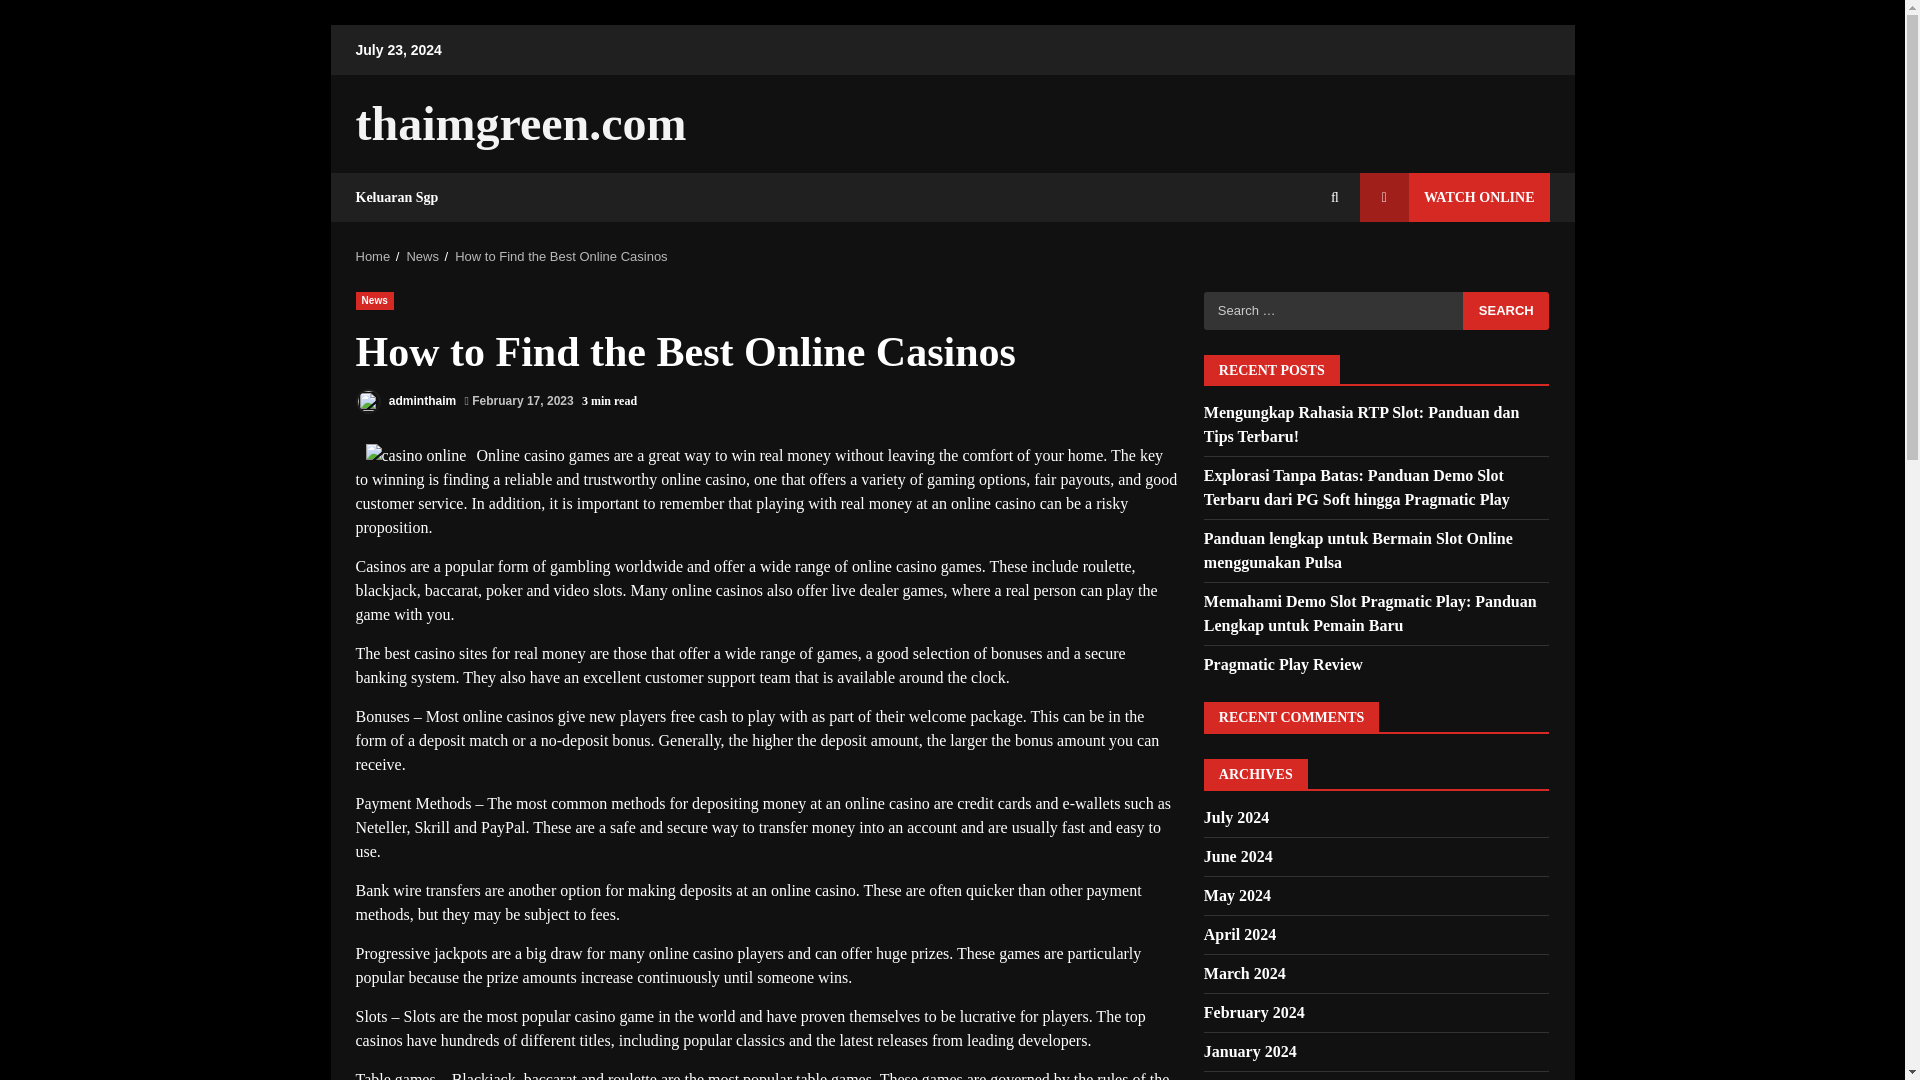  Describe the element at coordinates (375, 300) in the screenshot. I see `News` at that location.